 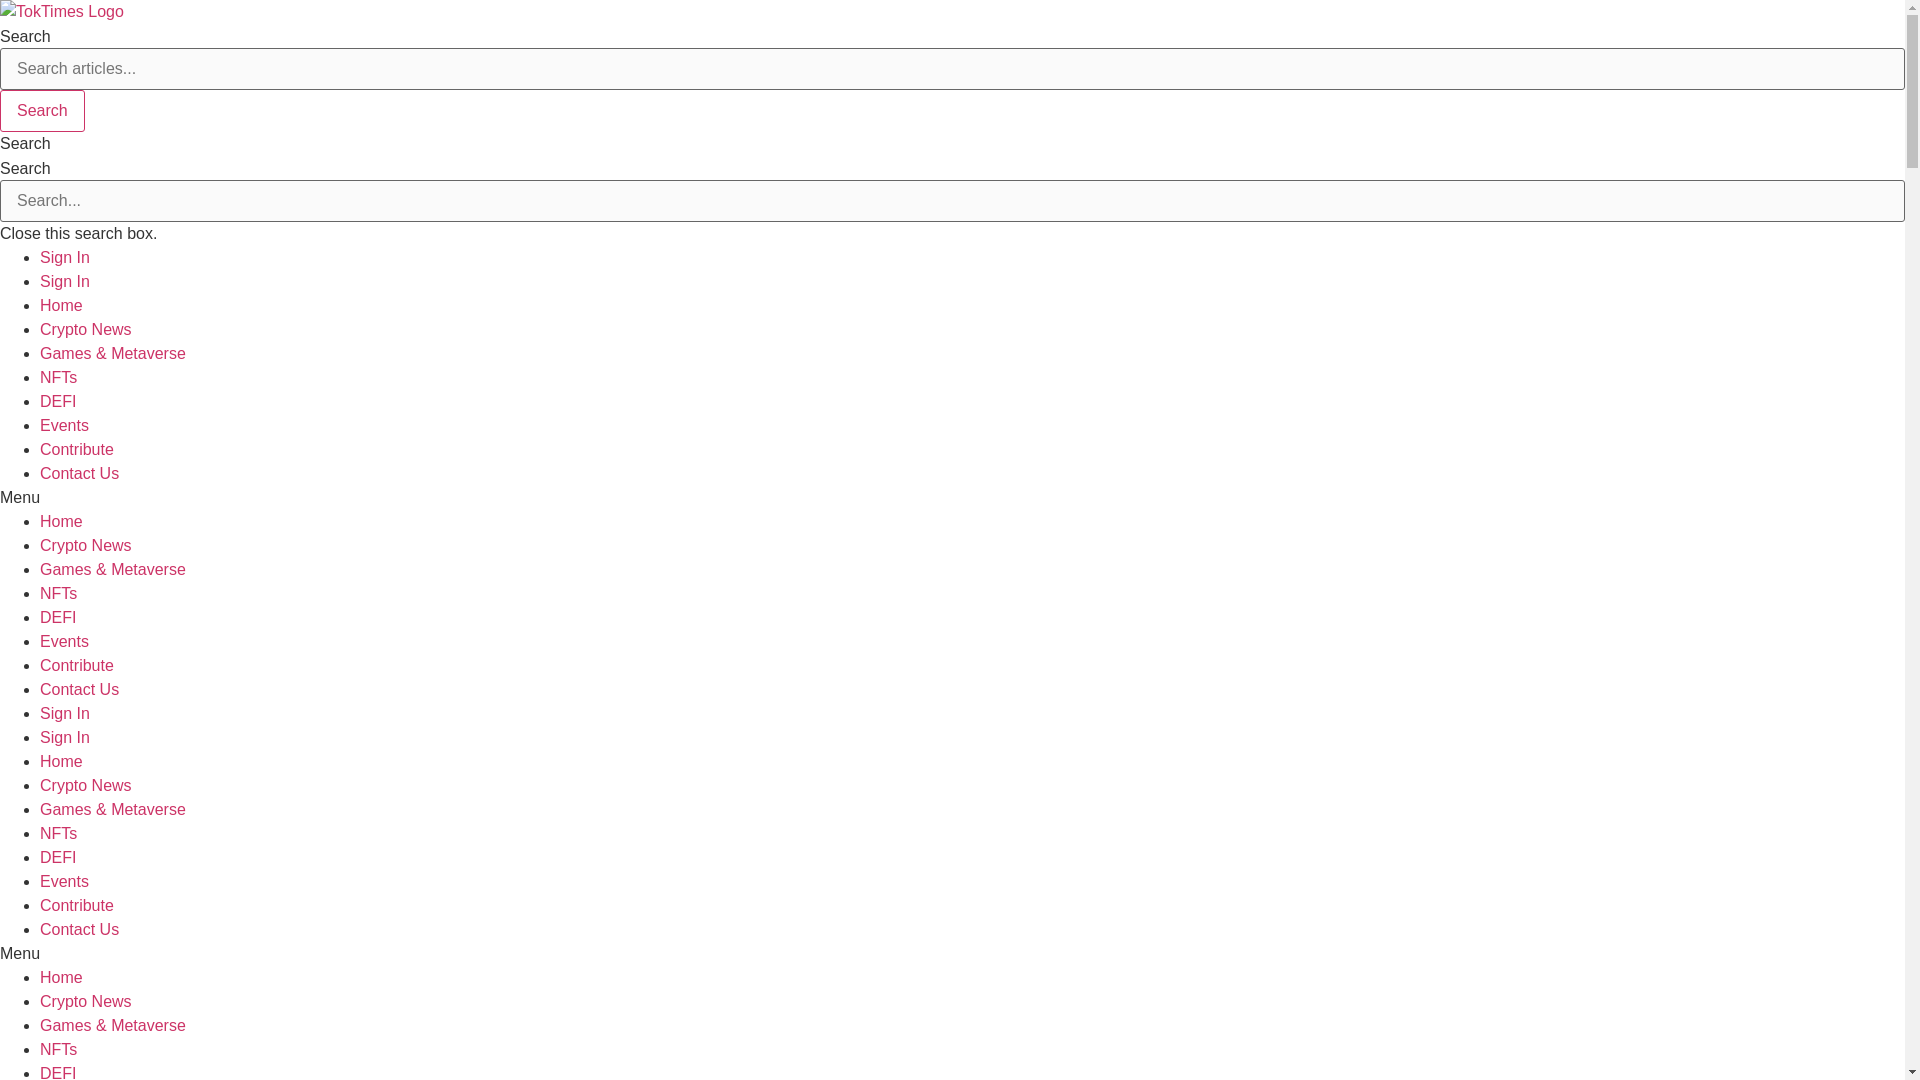 What do you see at coordinates (61, 522) in the screenshot?
I see `Home` at bounding box center [61, 522].